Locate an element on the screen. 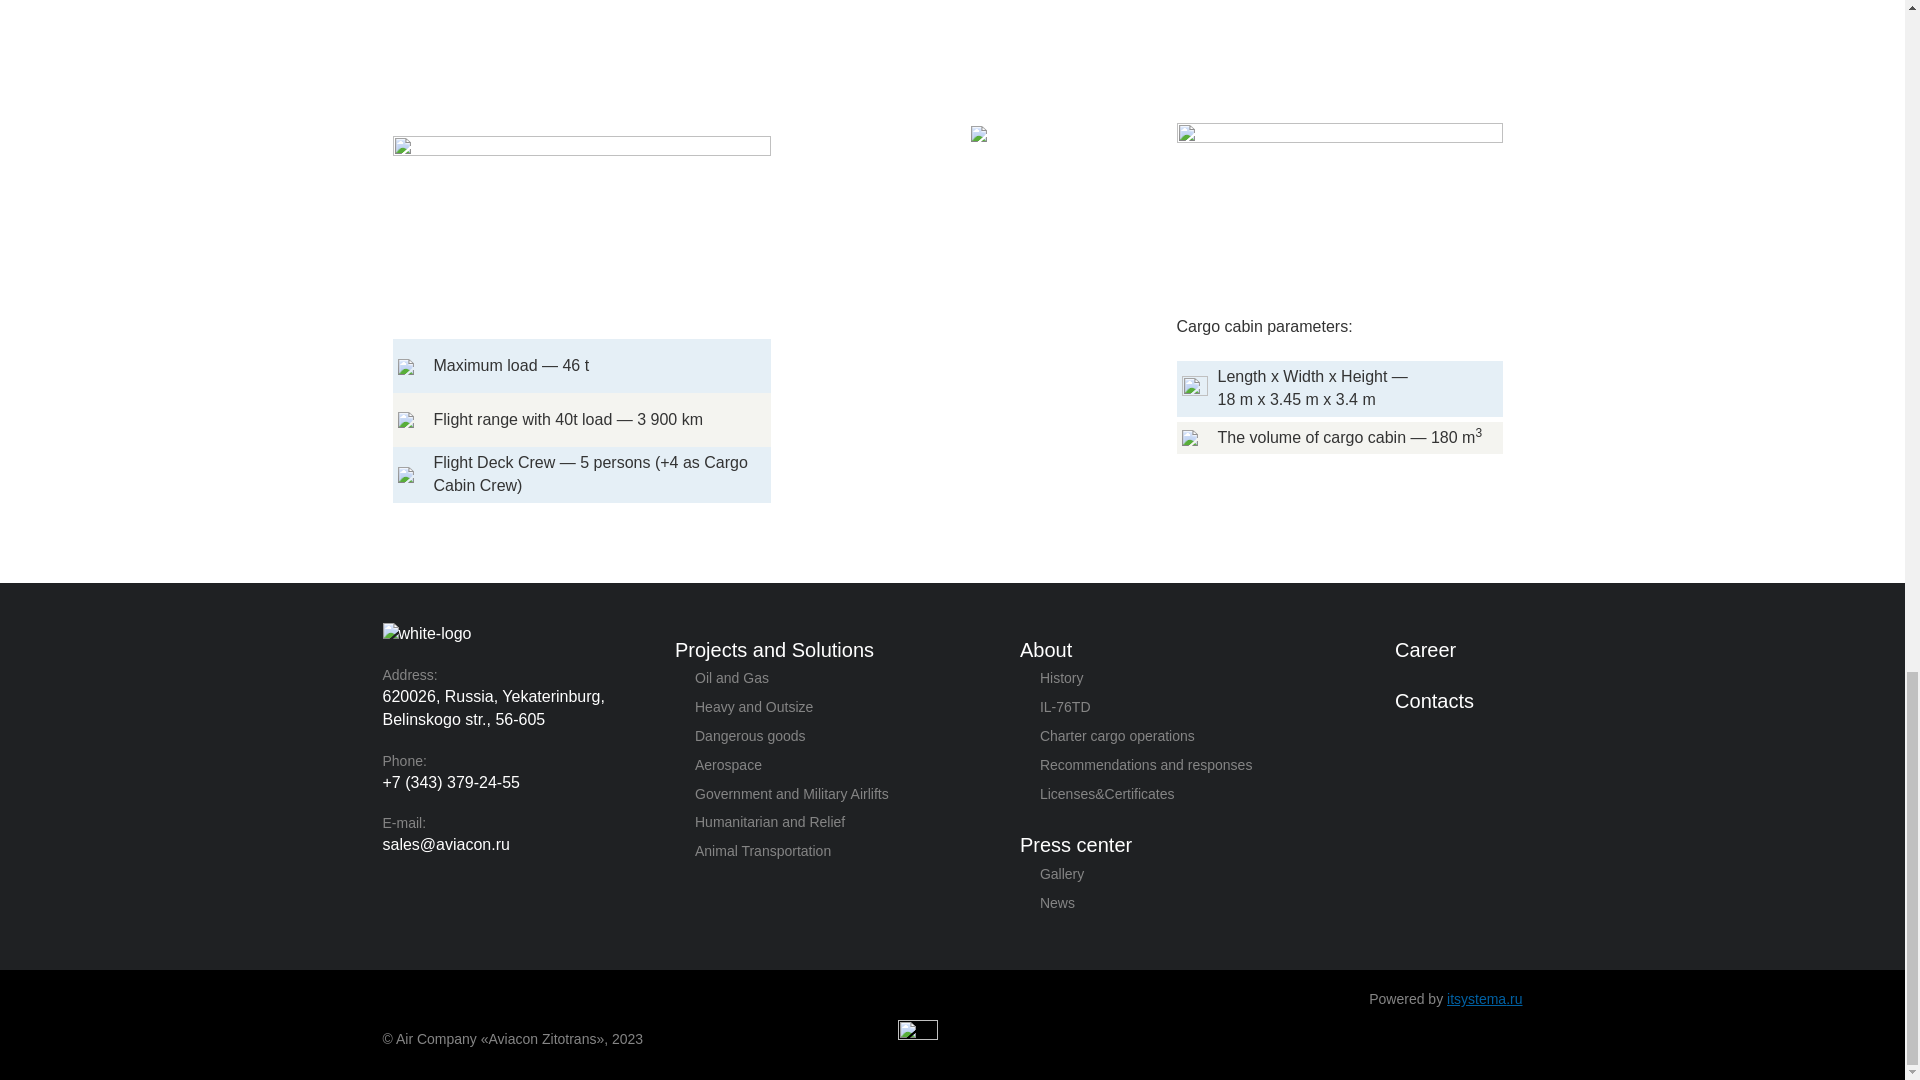 The image size is (1920, 1080). Oil and Gas is located at coordinates (732, 677).